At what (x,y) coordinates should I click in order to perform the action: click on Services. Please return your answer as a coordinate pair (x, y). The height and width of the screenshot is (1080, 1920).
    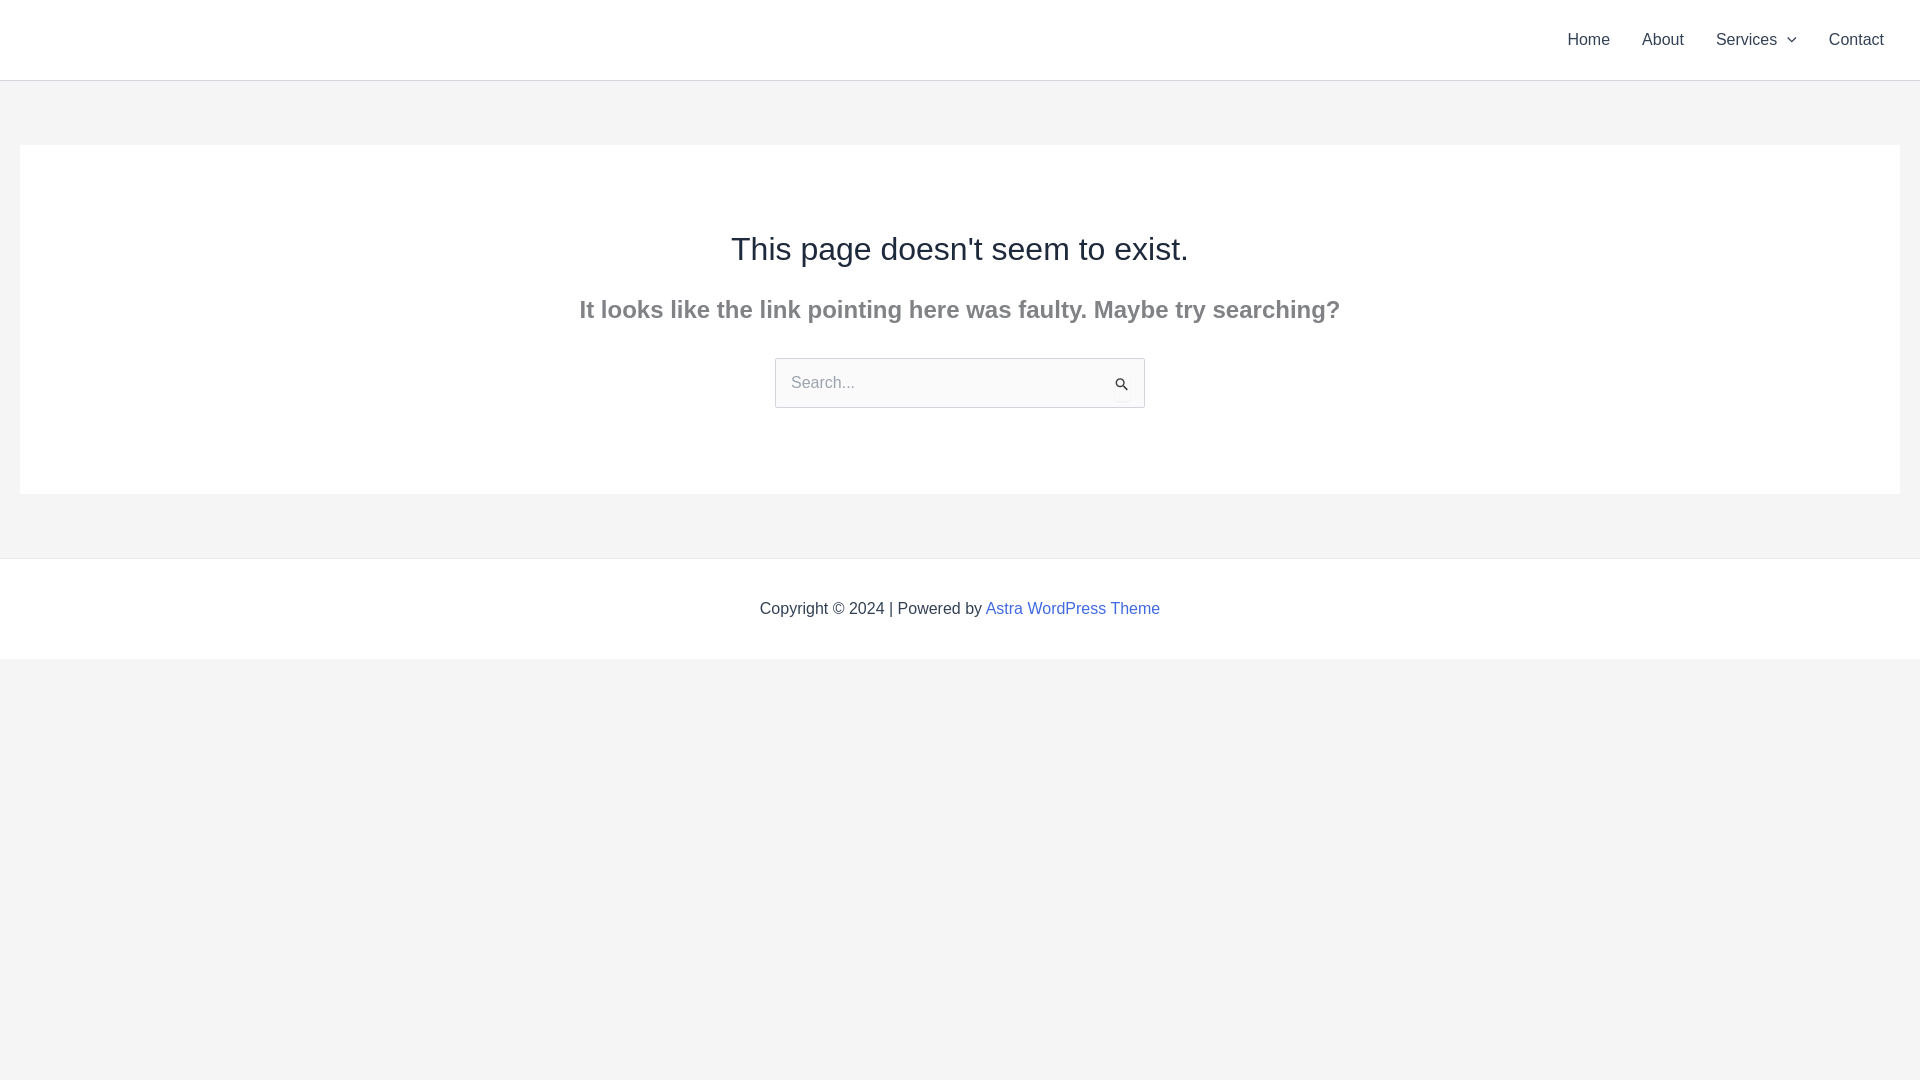
    Looking at the image, I should click on (1756, 40).